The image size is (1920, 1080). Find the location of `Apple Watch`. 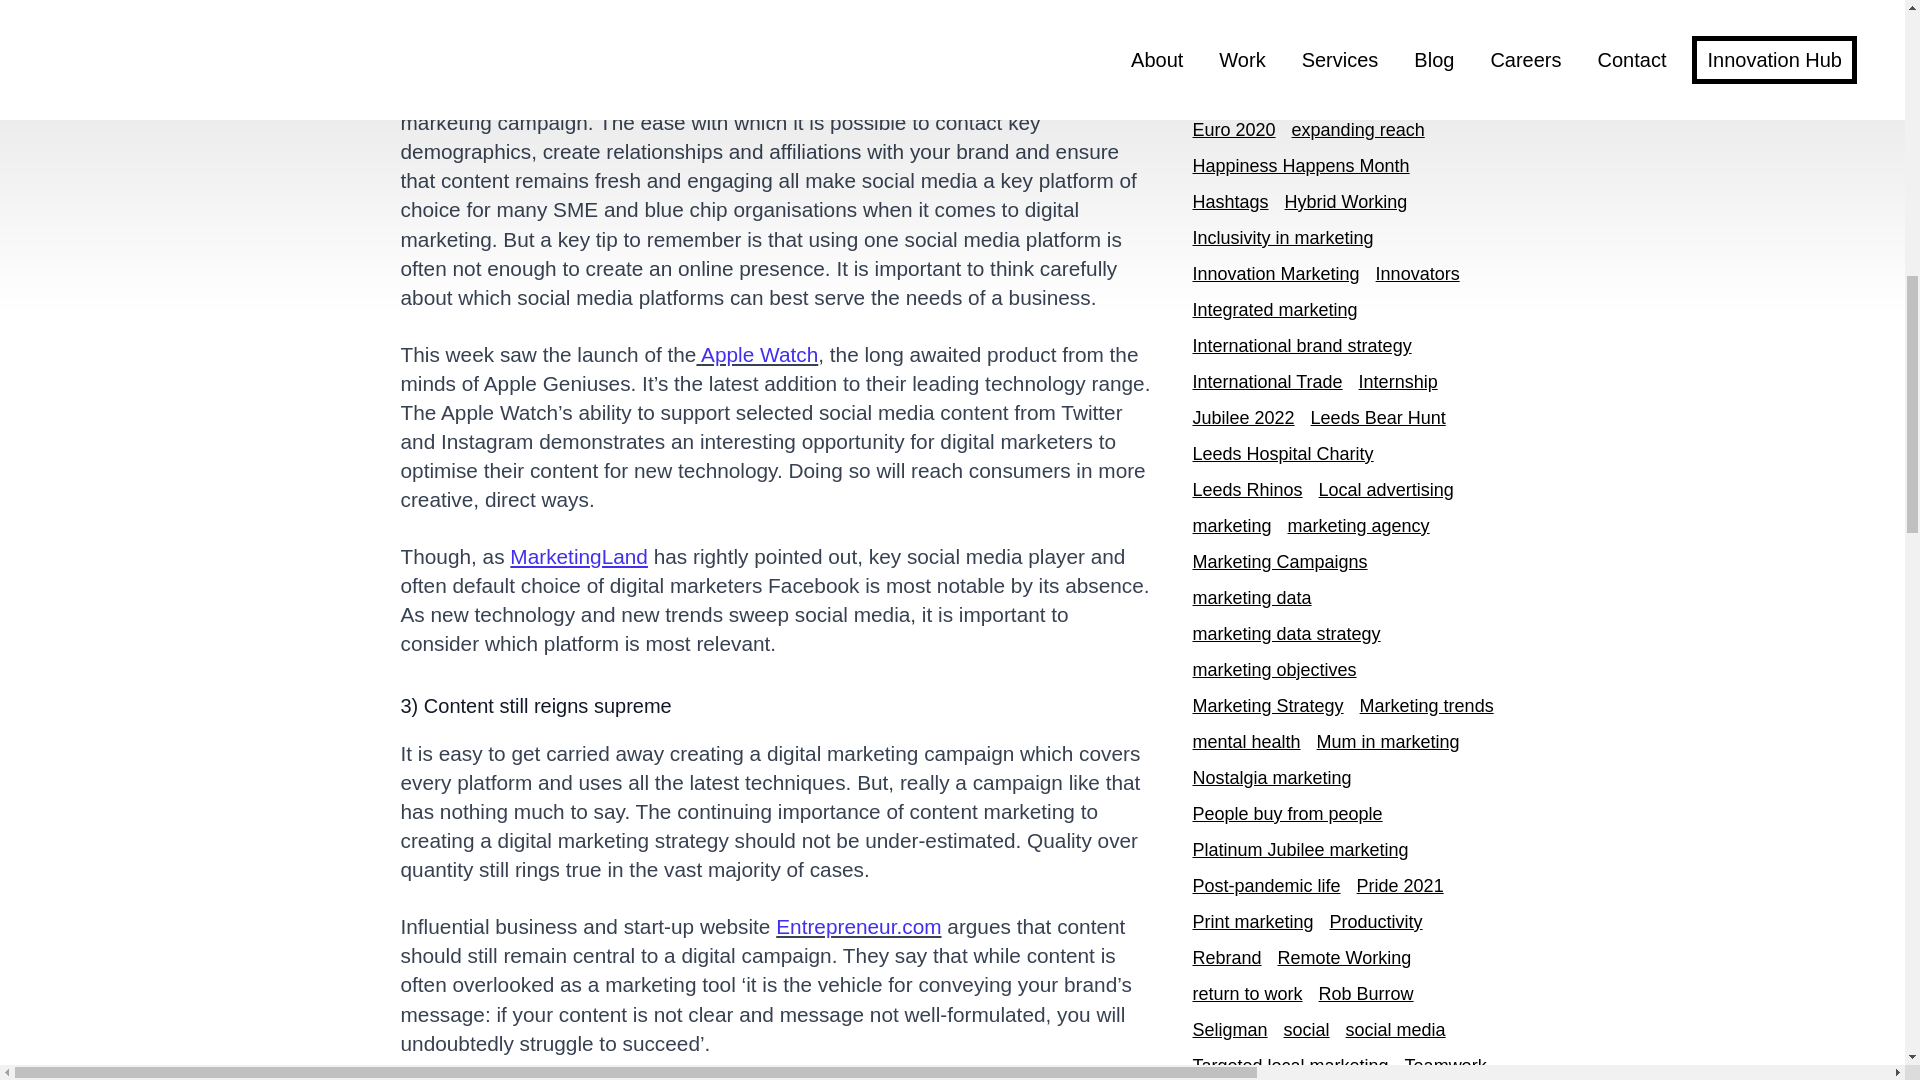

Apple Watch is located at coordinates (758, 354).